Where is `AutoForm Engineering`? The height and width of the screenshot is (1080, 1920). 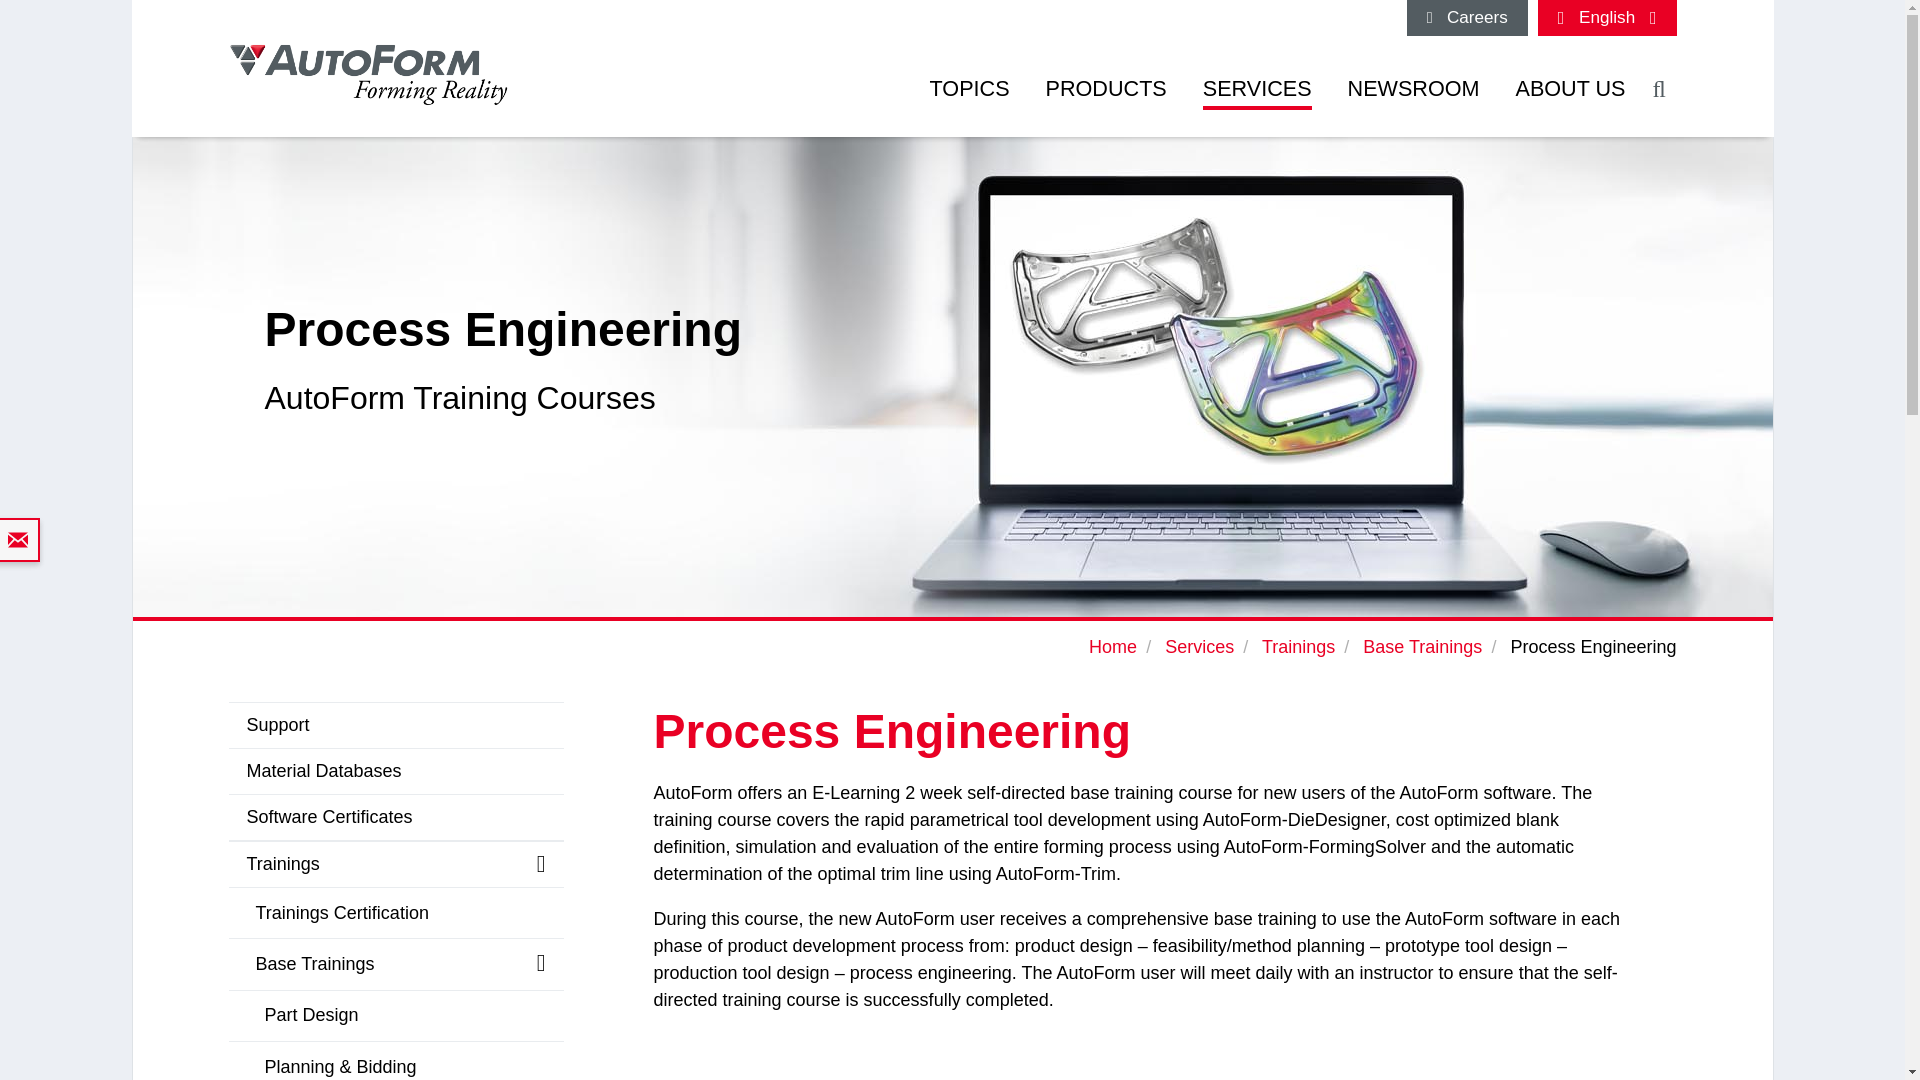
AutoForm Engineering is located at coordinates (368, 75).